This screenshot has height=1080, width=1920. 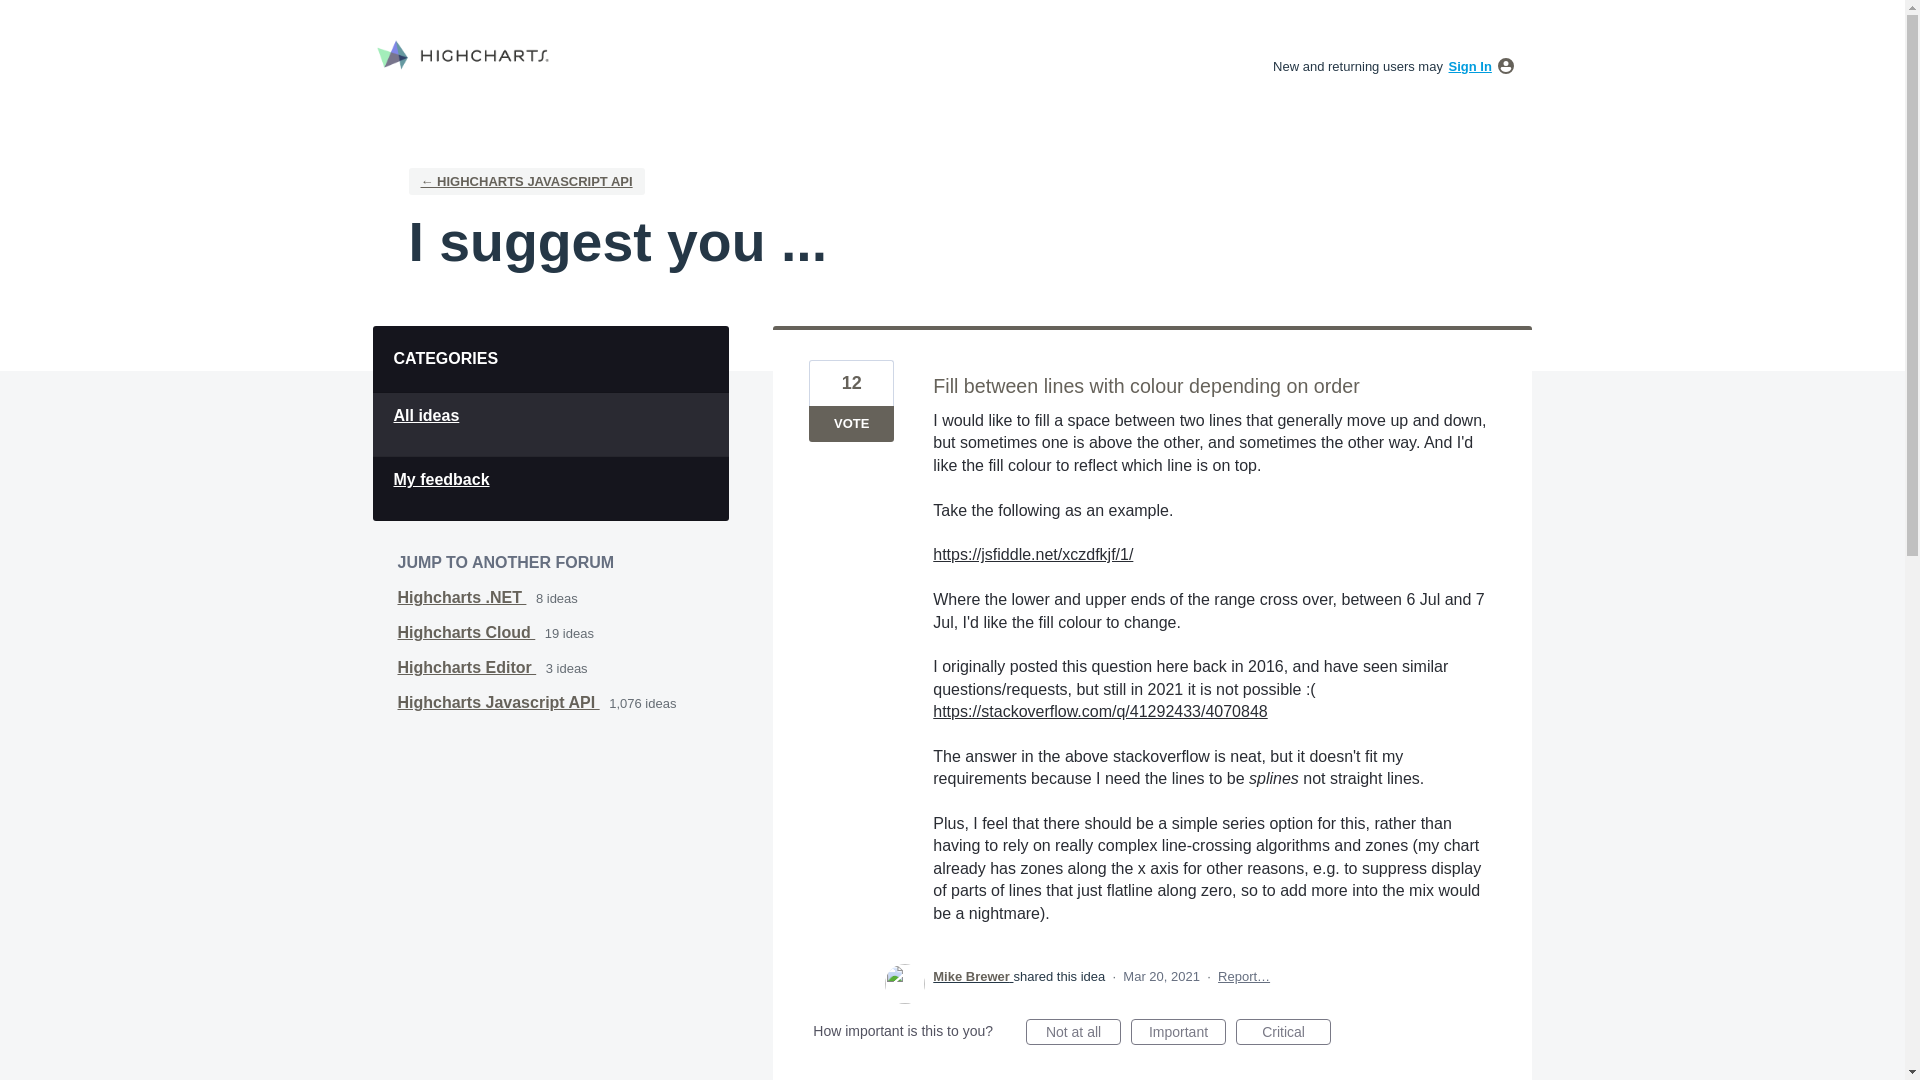 I want to click on Highcharts .NET, so click(x=462, y=596).